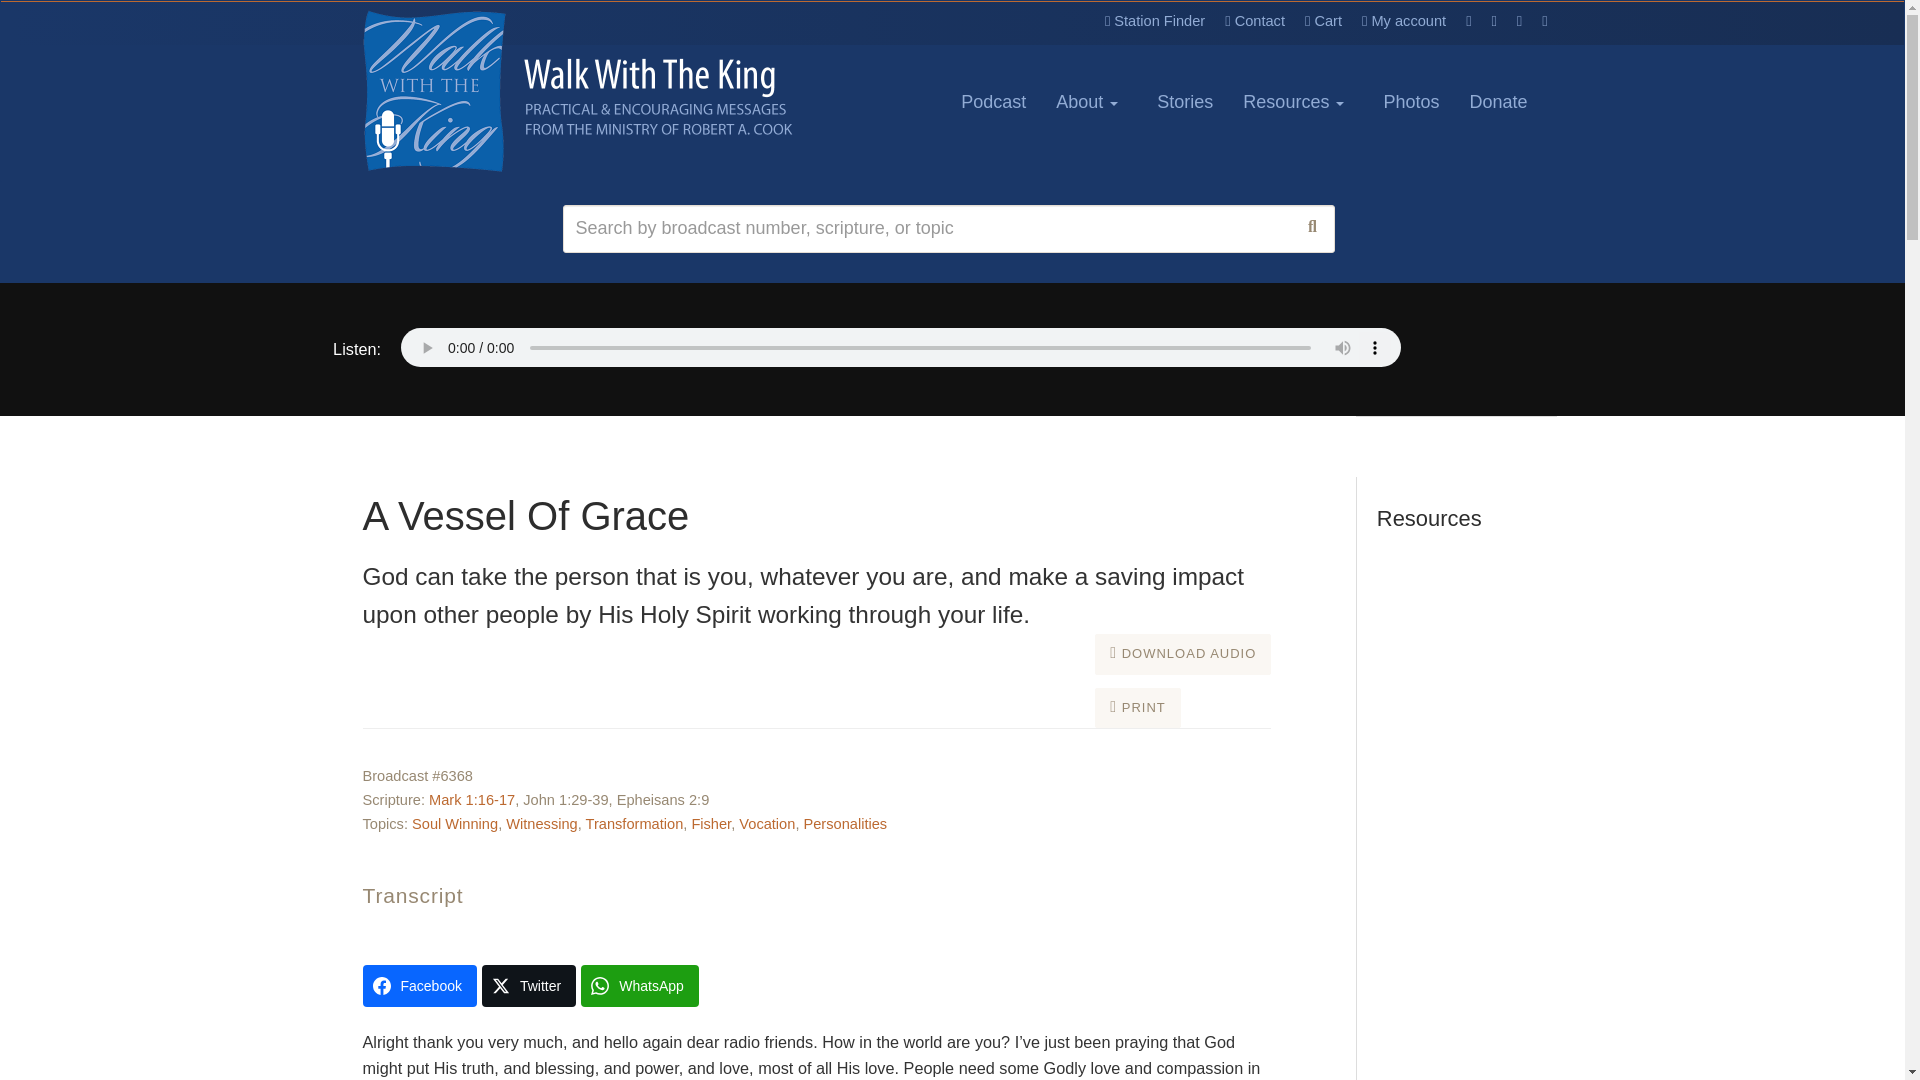  Describe the element at coordinates (711, 824) in the screenshot. I see `Fisher` at that location.